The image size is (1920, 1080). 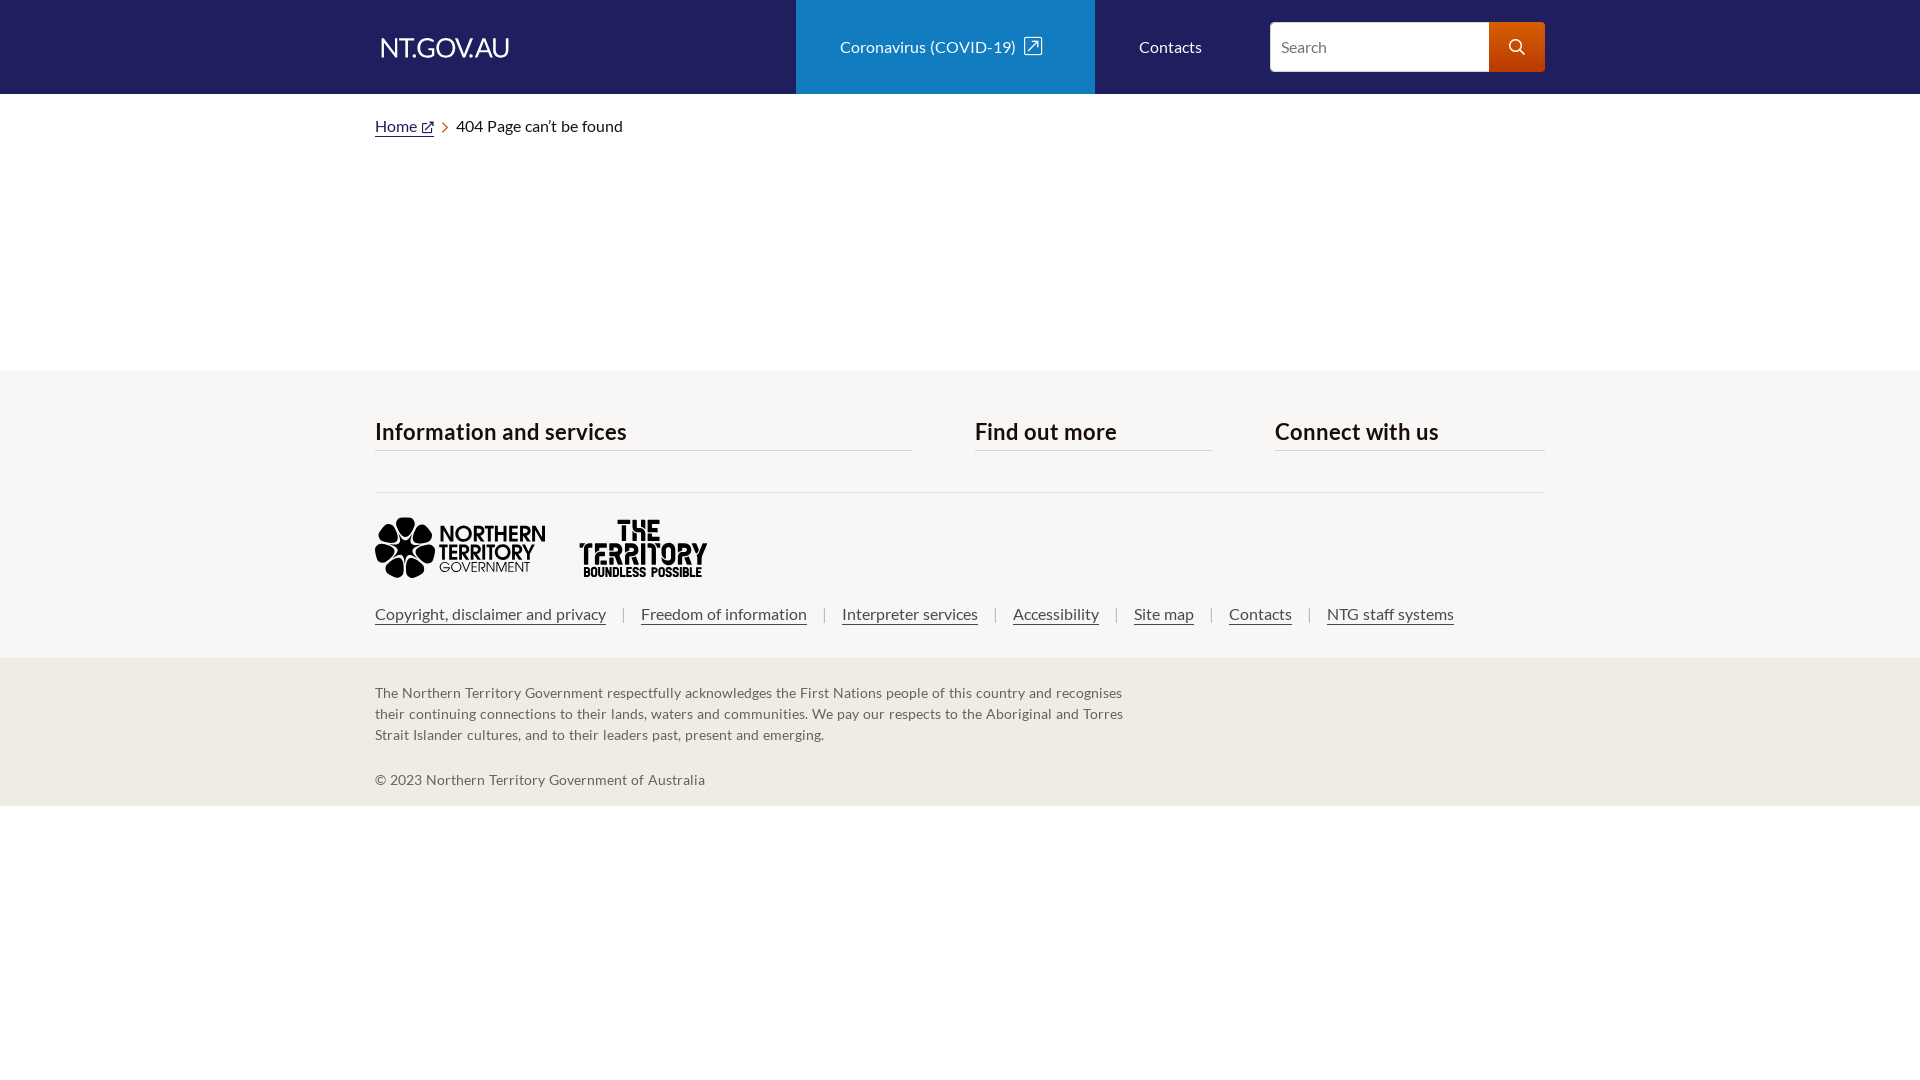 What do you see at coordinates (1164, 614) in the screenshot?
I see `Site map` at bounding box center [1164, 614].